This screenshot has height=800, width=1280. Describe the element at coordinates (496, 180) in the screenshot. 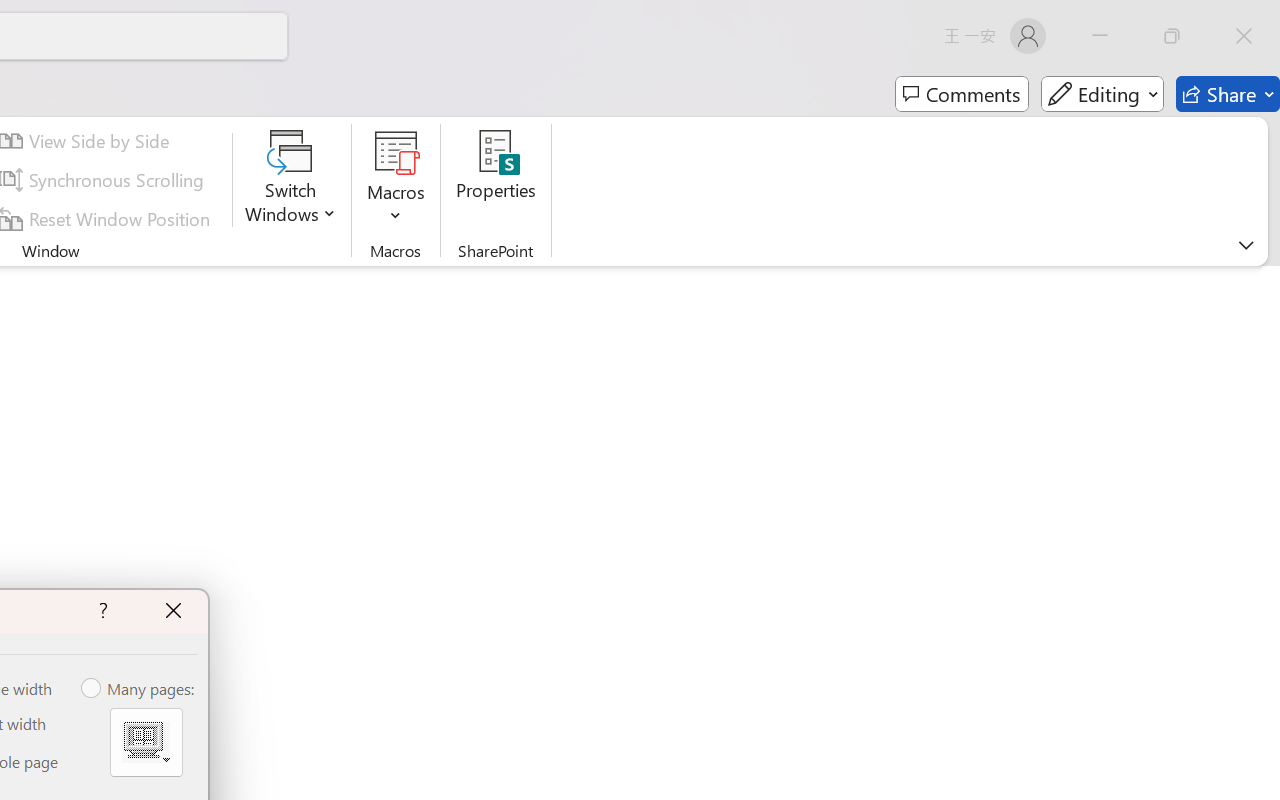

I see `Properties` at that location.